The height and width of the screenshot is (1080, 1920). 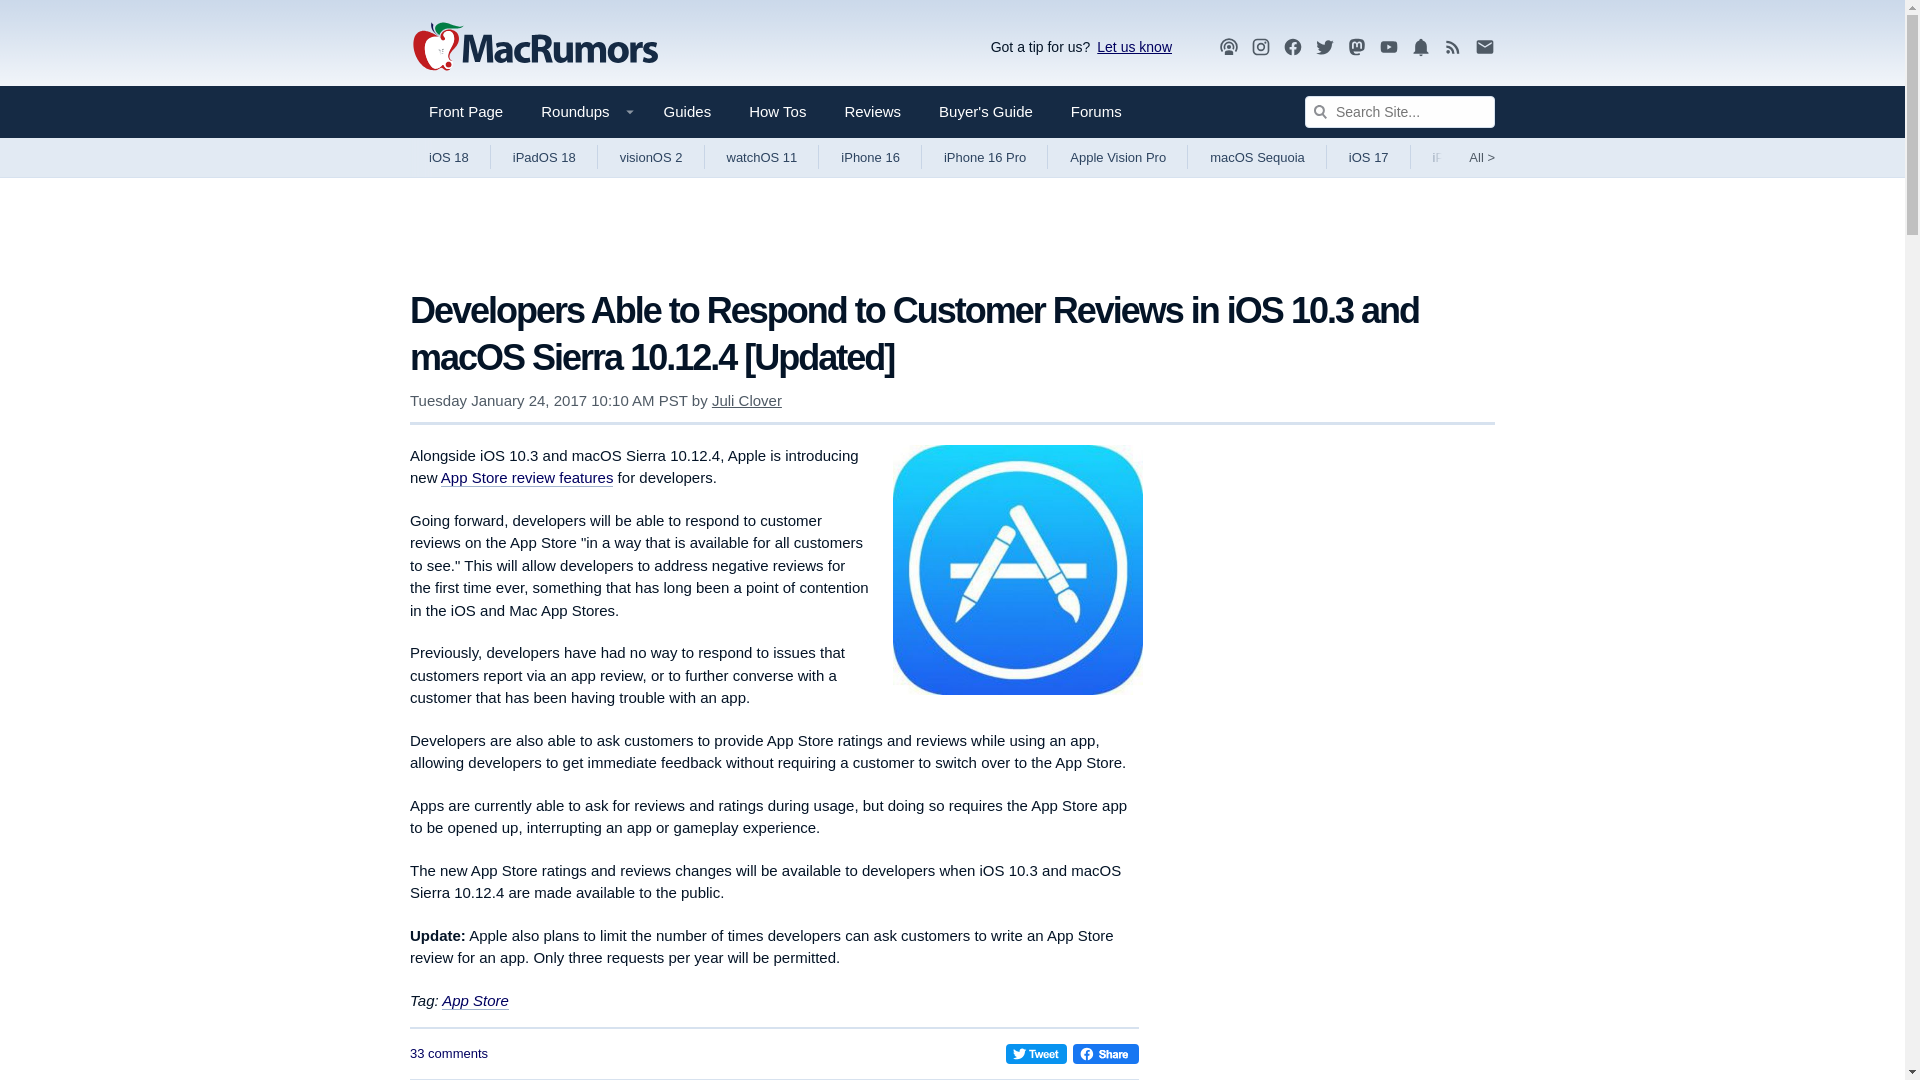 I want to click on Apple, Mac, iPhone, iPad News and Rumors, so click(x=535, y=48).